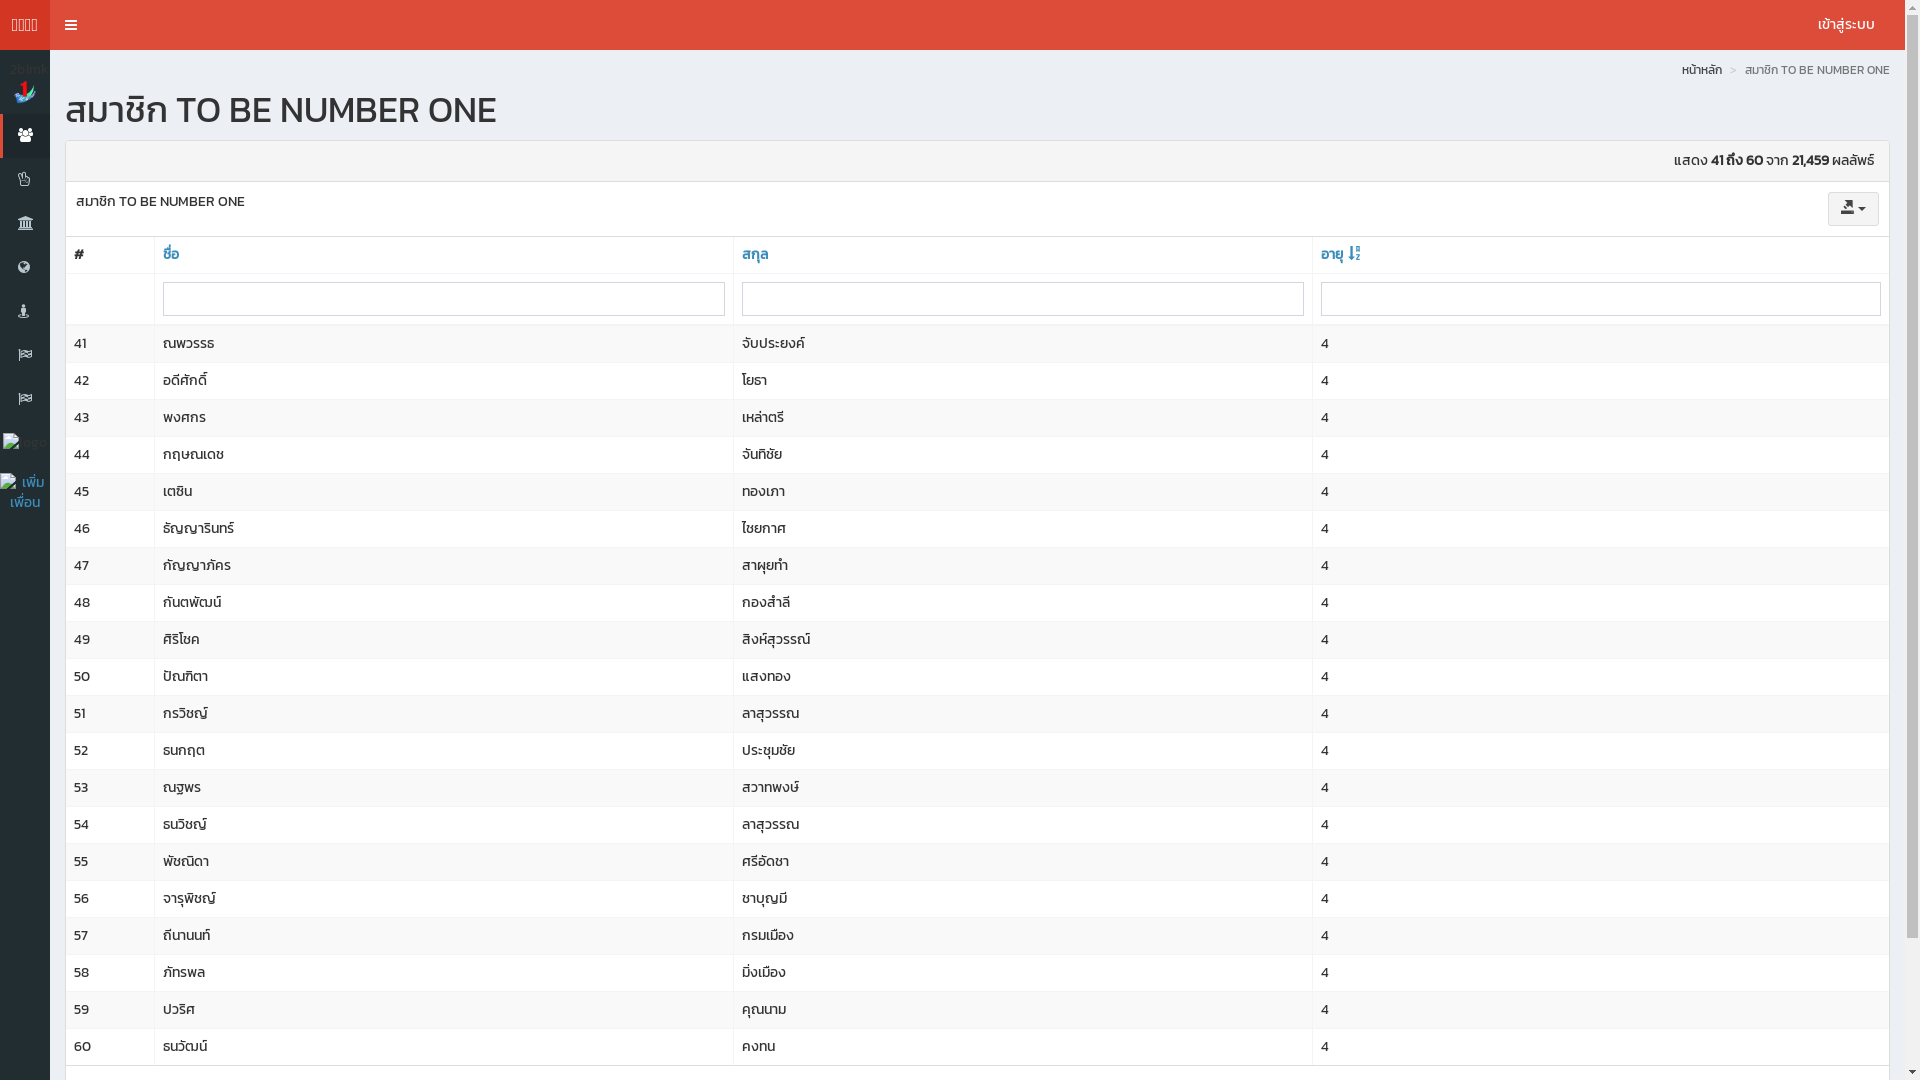 The width and height of the screenshot is (1920, 1080). Describe the element at coordinates (71, 25) in the screenshot. I see `Toggle navigation` at that location.